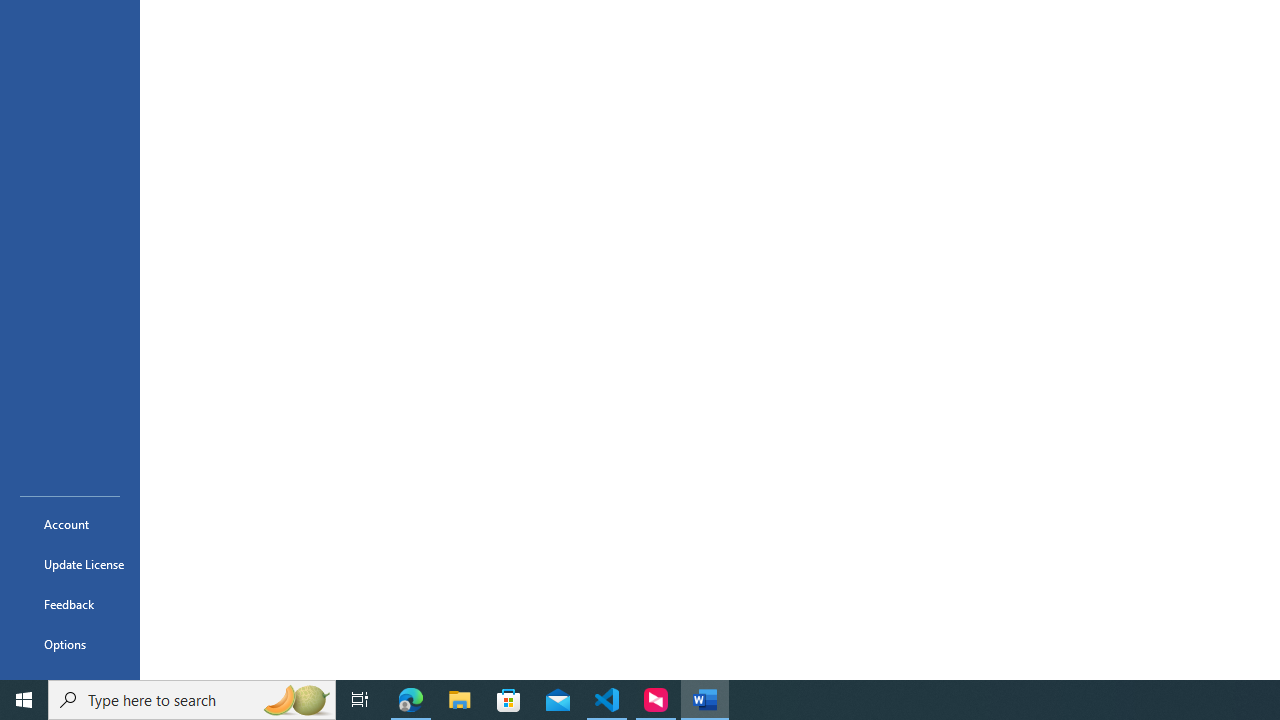 The image size is (1280, 720). Describe the element at coordinates (70, 604) in the screenshot. I see `Feedback` at that location.